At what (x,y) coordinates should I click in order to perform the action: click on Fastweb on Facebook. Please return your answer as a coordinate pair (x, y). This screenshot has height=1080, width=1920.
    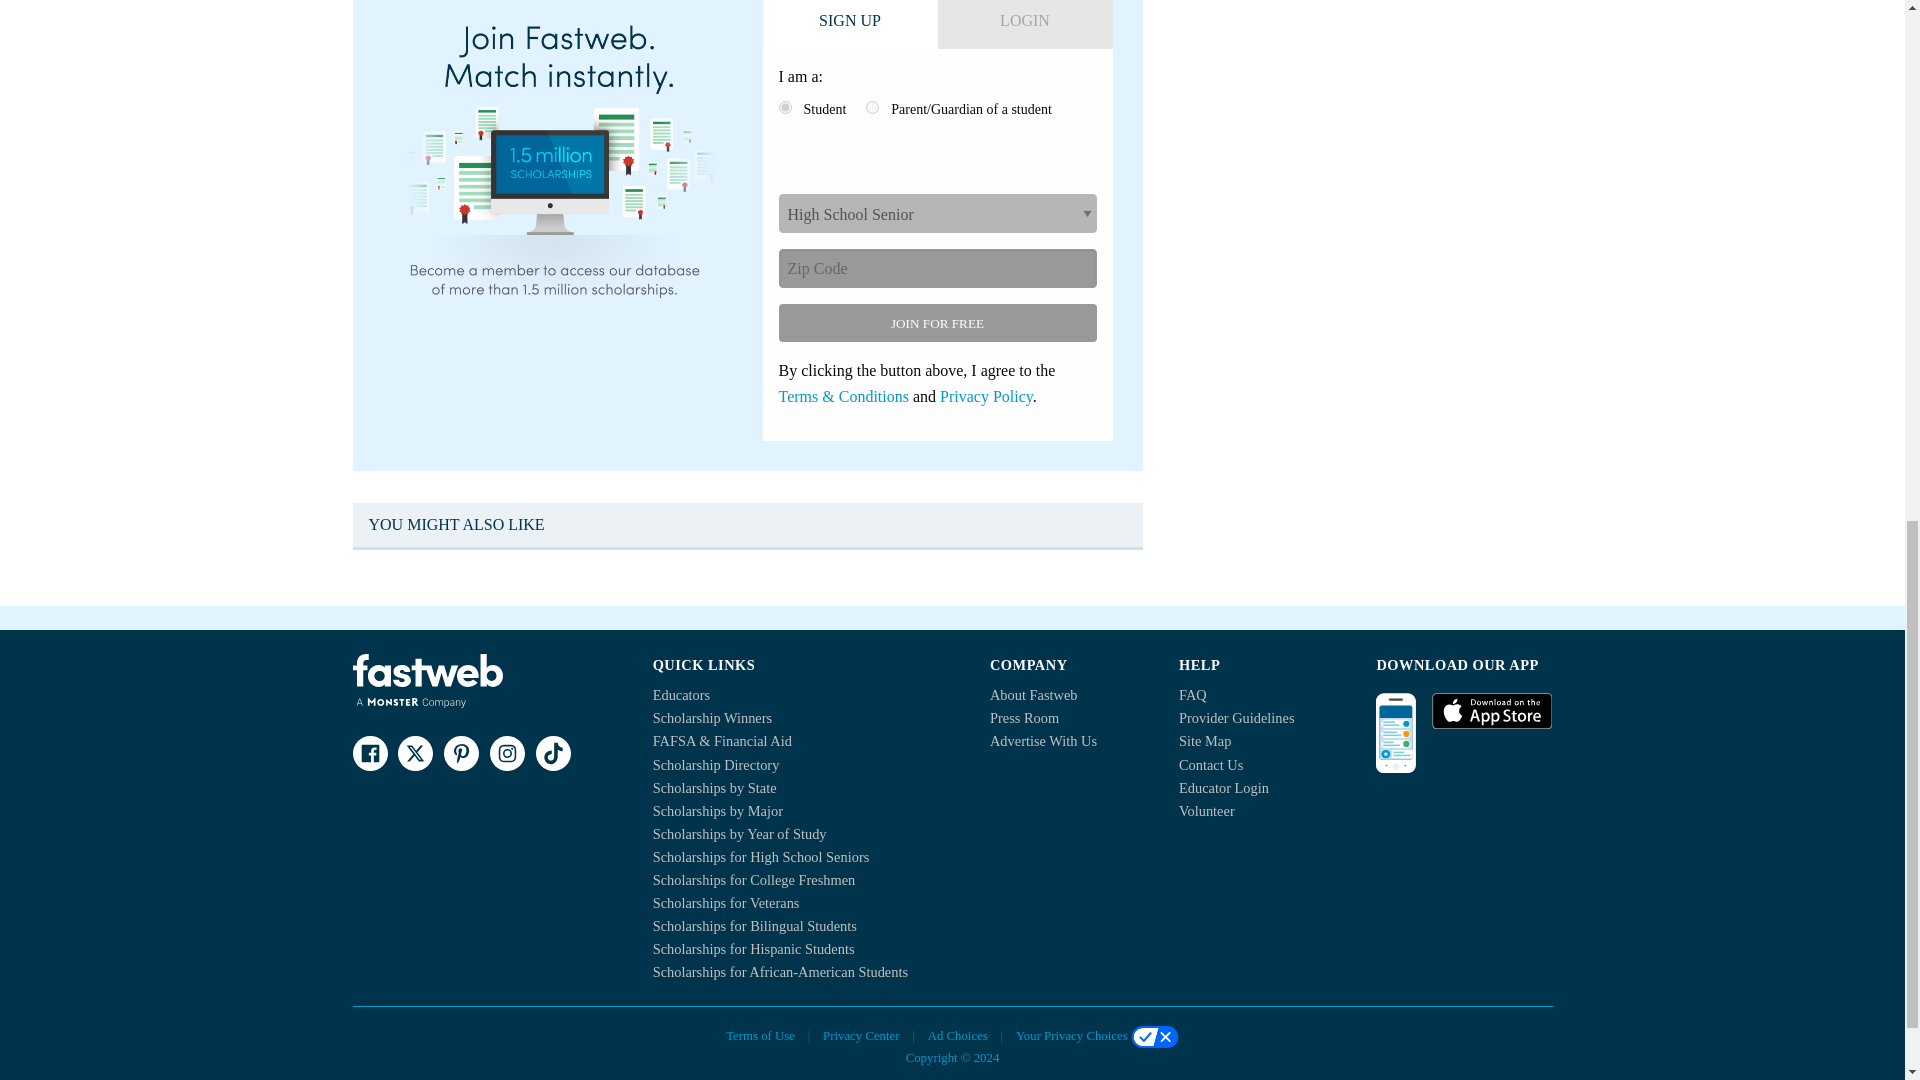
    Looking at the image, I should click on (369, 753).